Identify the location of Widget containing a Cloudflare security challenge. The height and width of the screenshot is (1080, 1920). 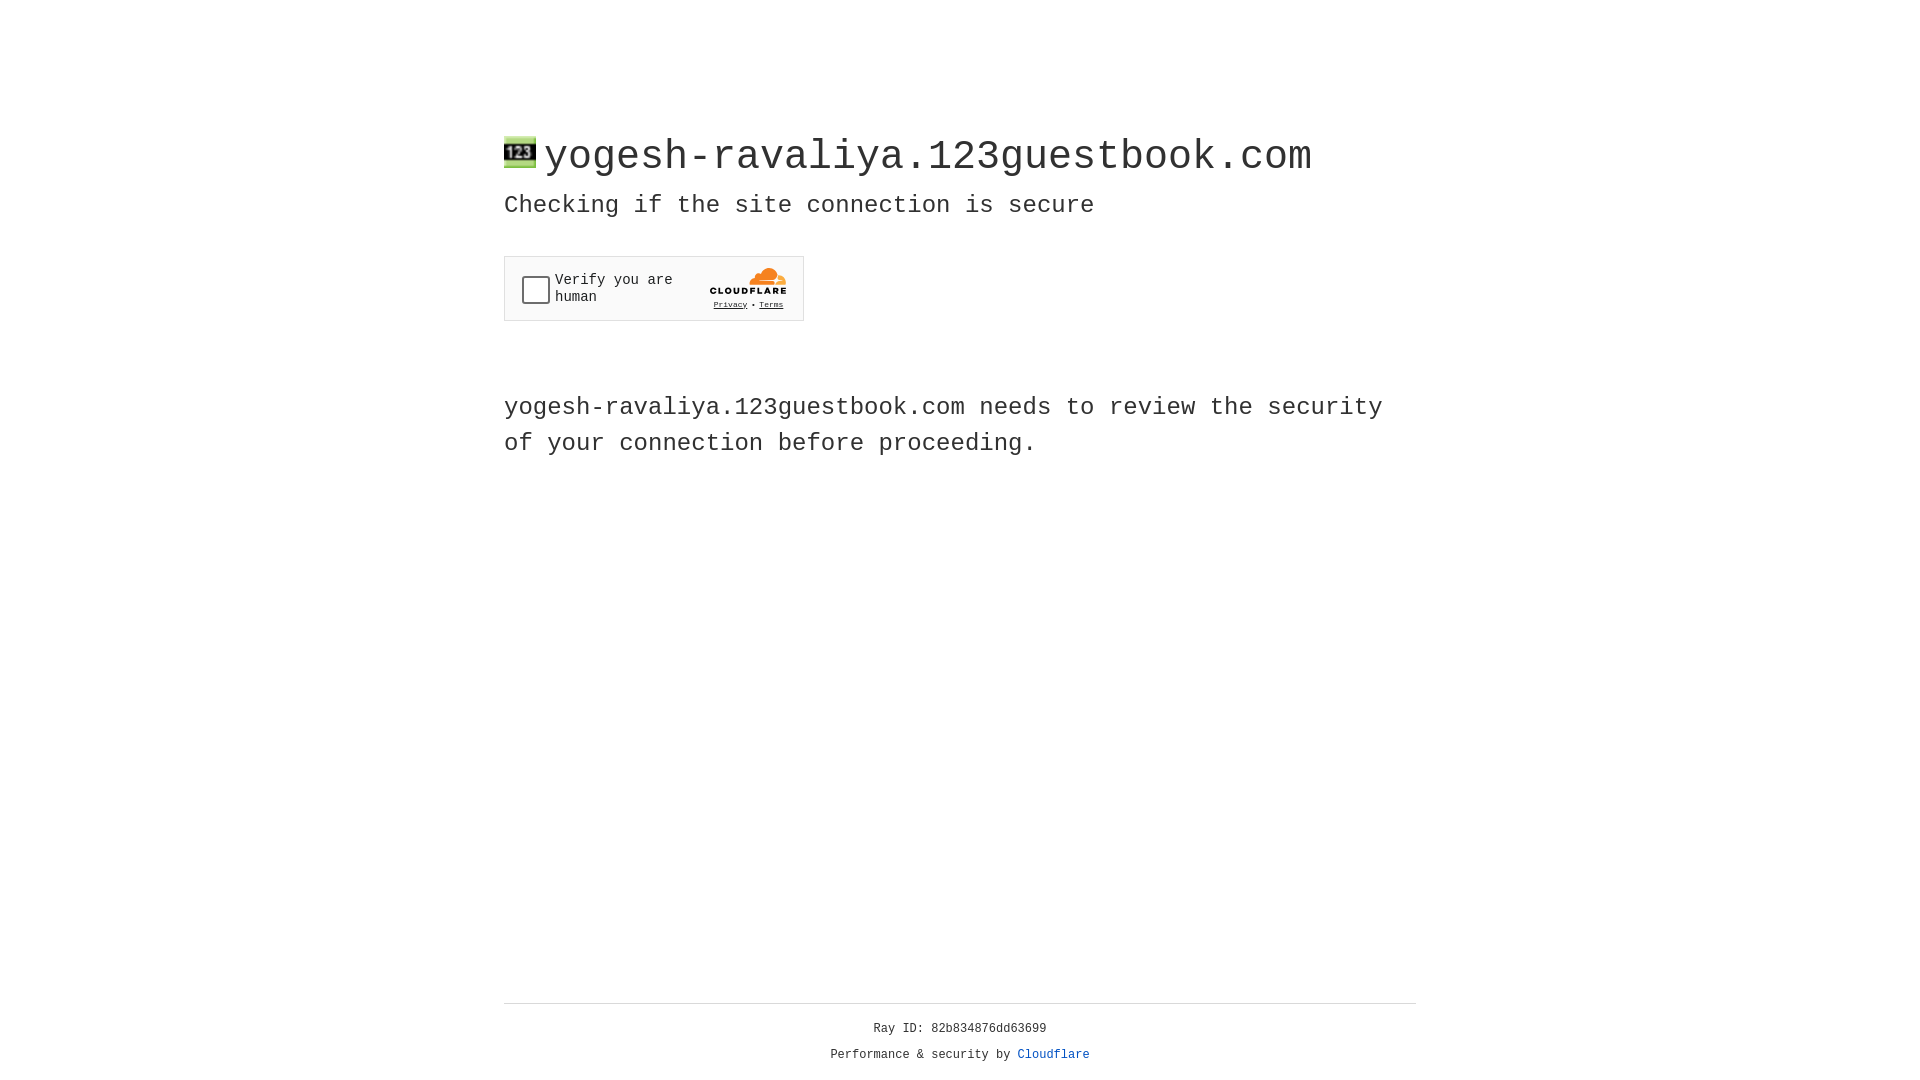
(654, 288).